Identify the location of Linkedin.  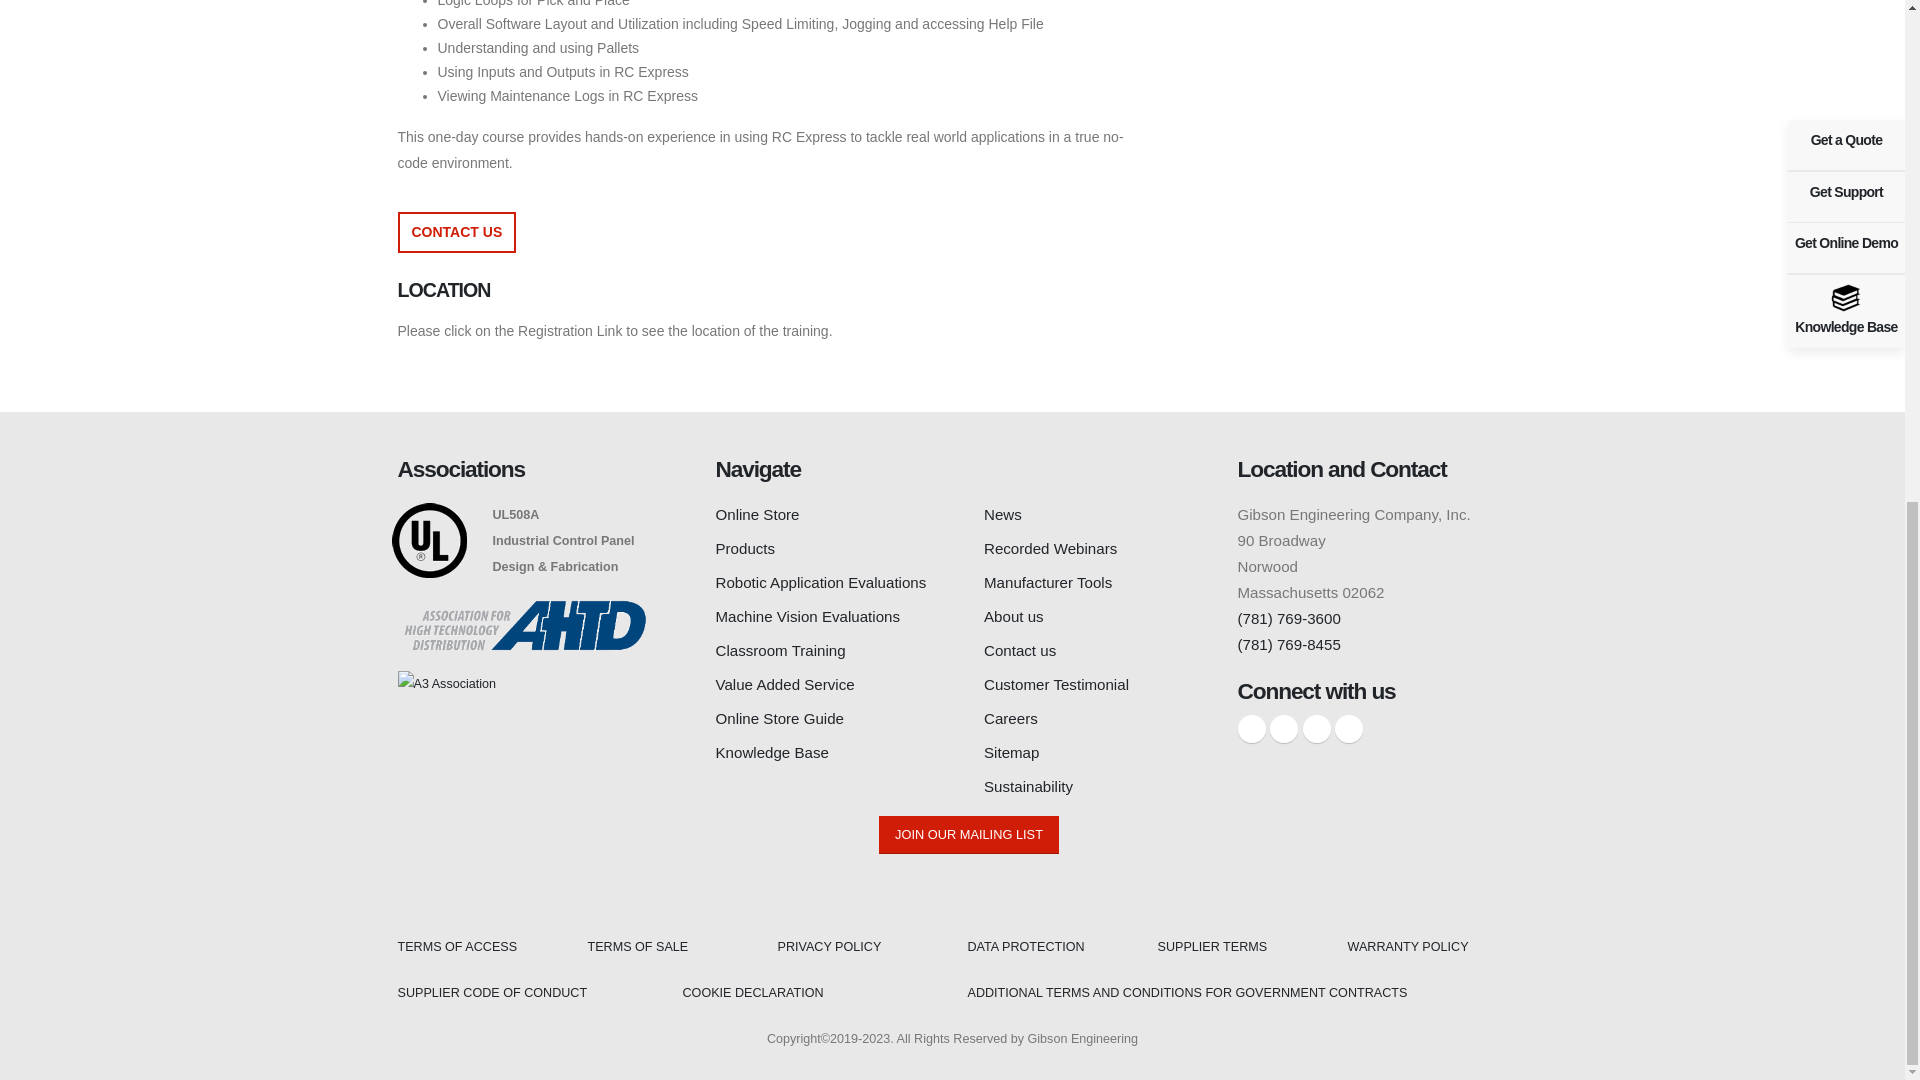
(1316, 728).